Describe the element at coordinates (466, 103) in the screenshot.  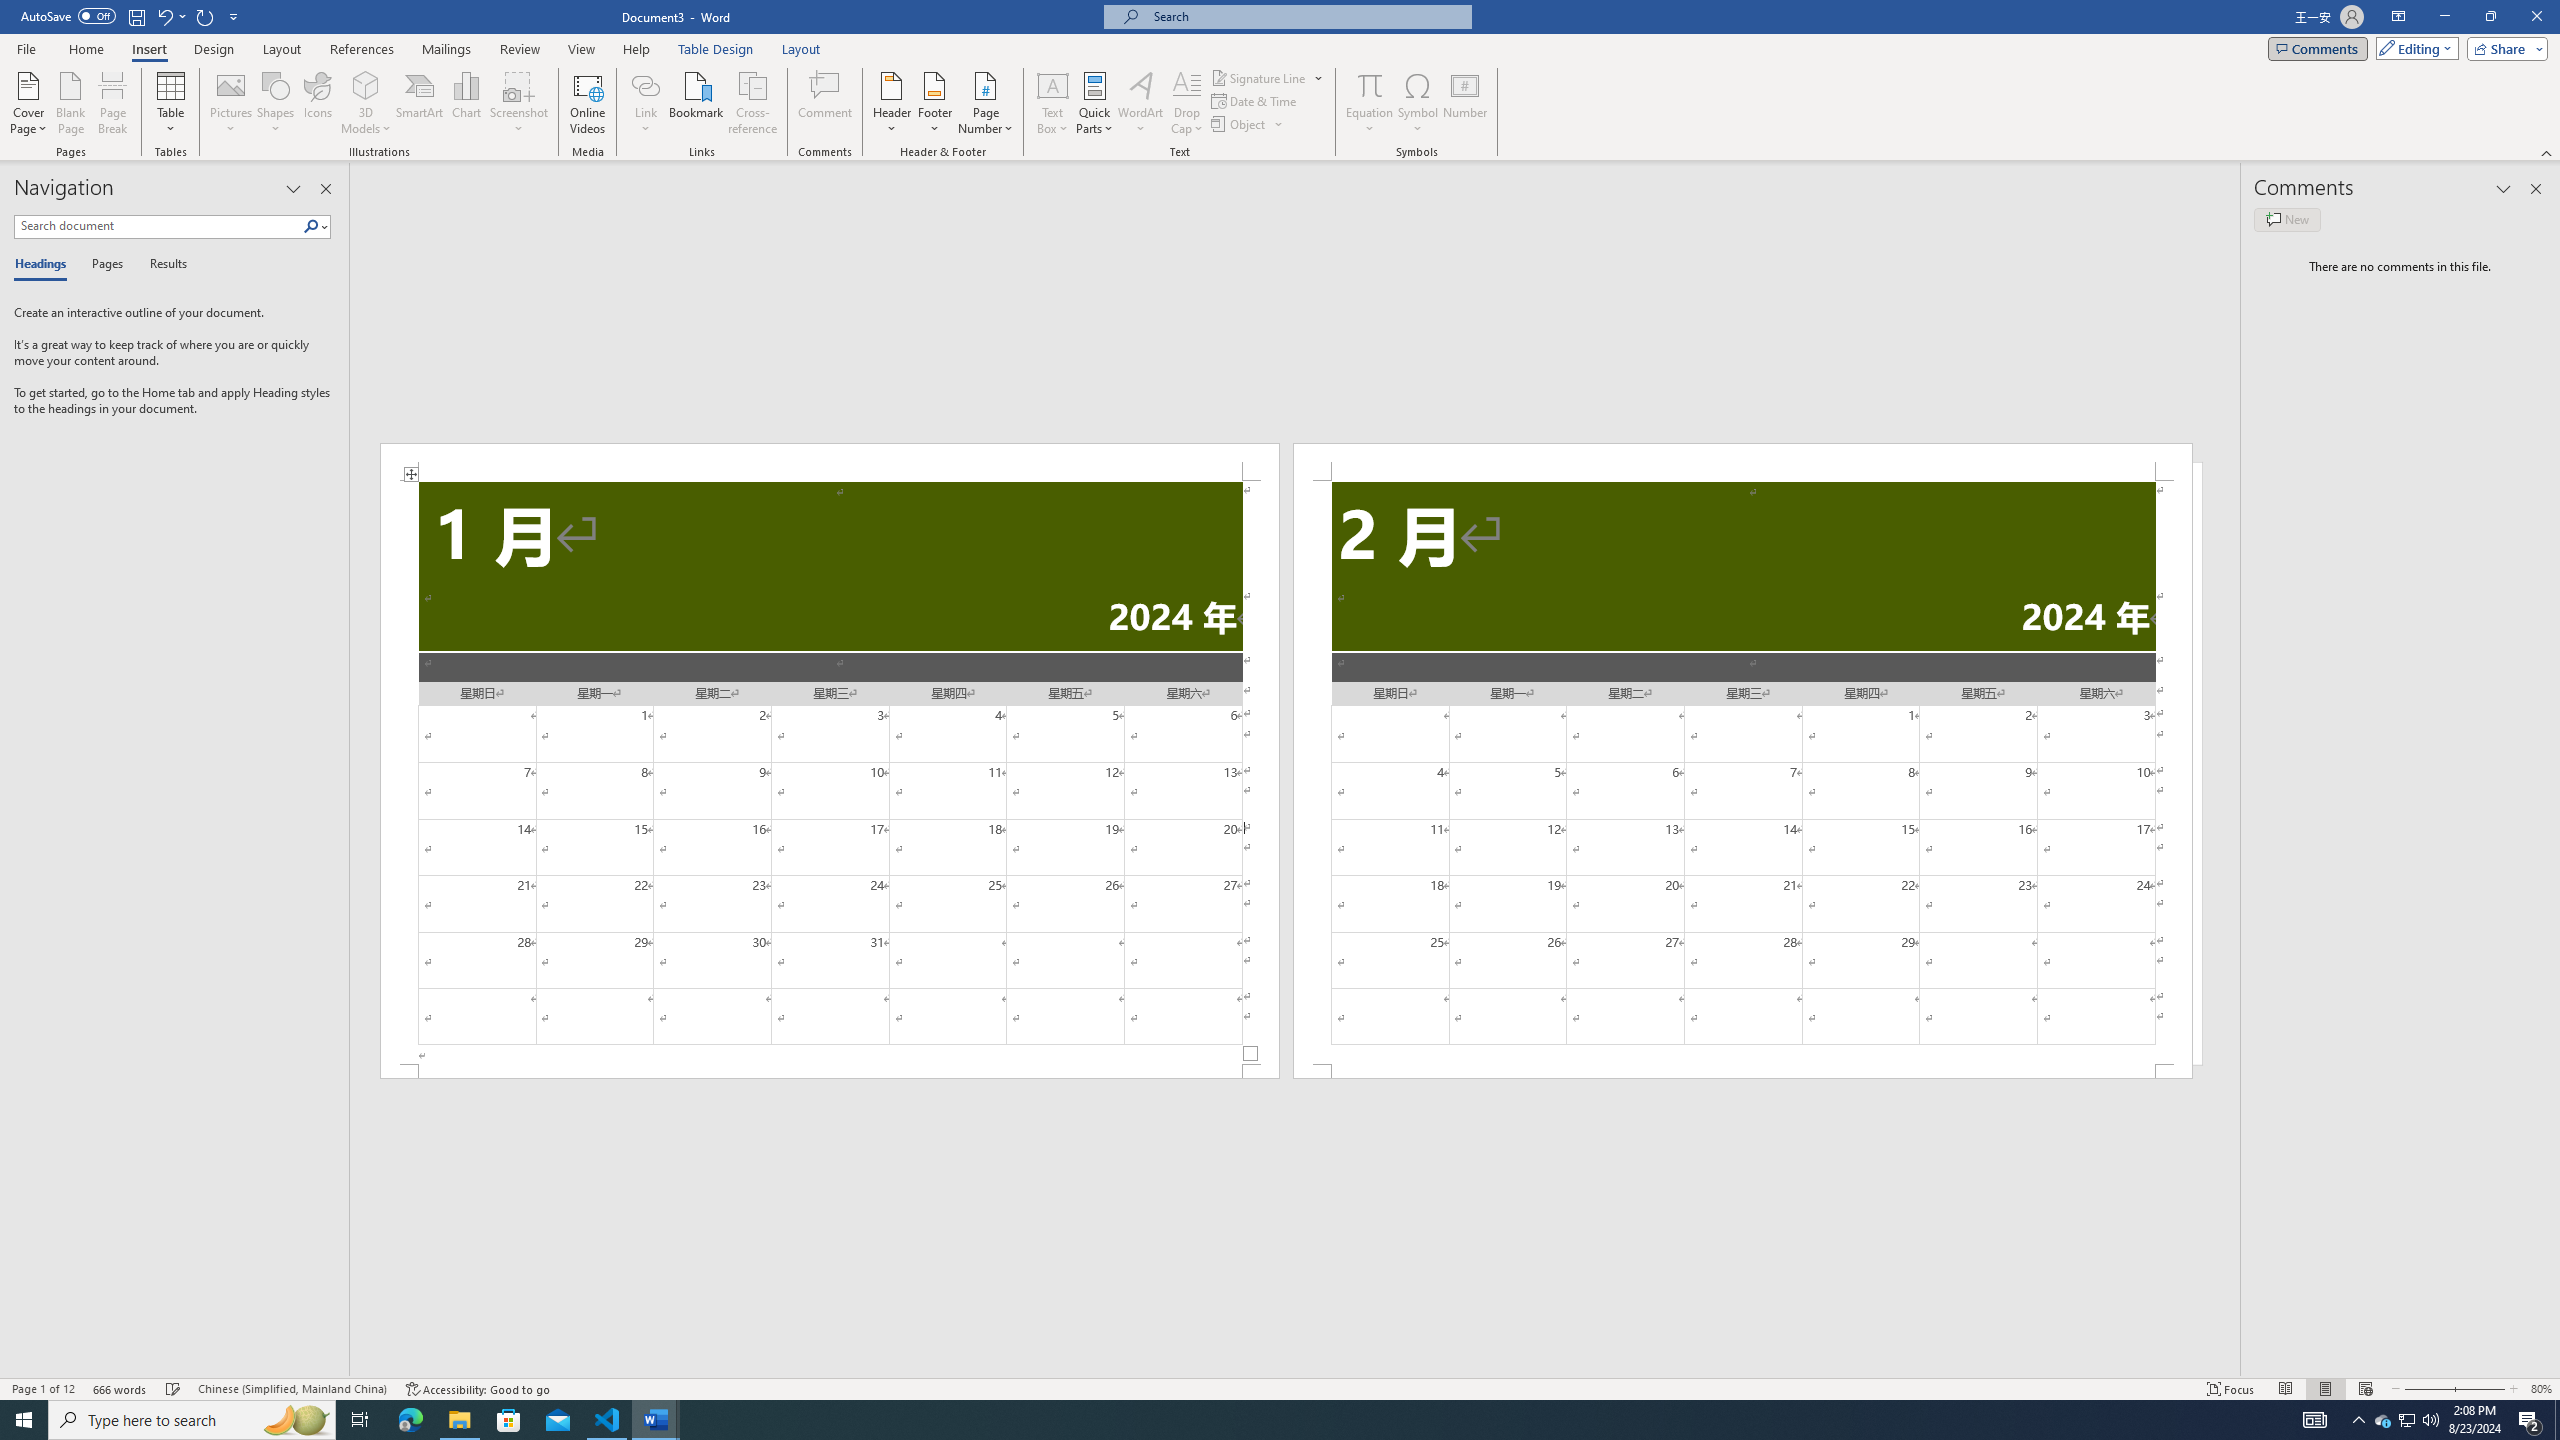
I see `Chart...` at that location.